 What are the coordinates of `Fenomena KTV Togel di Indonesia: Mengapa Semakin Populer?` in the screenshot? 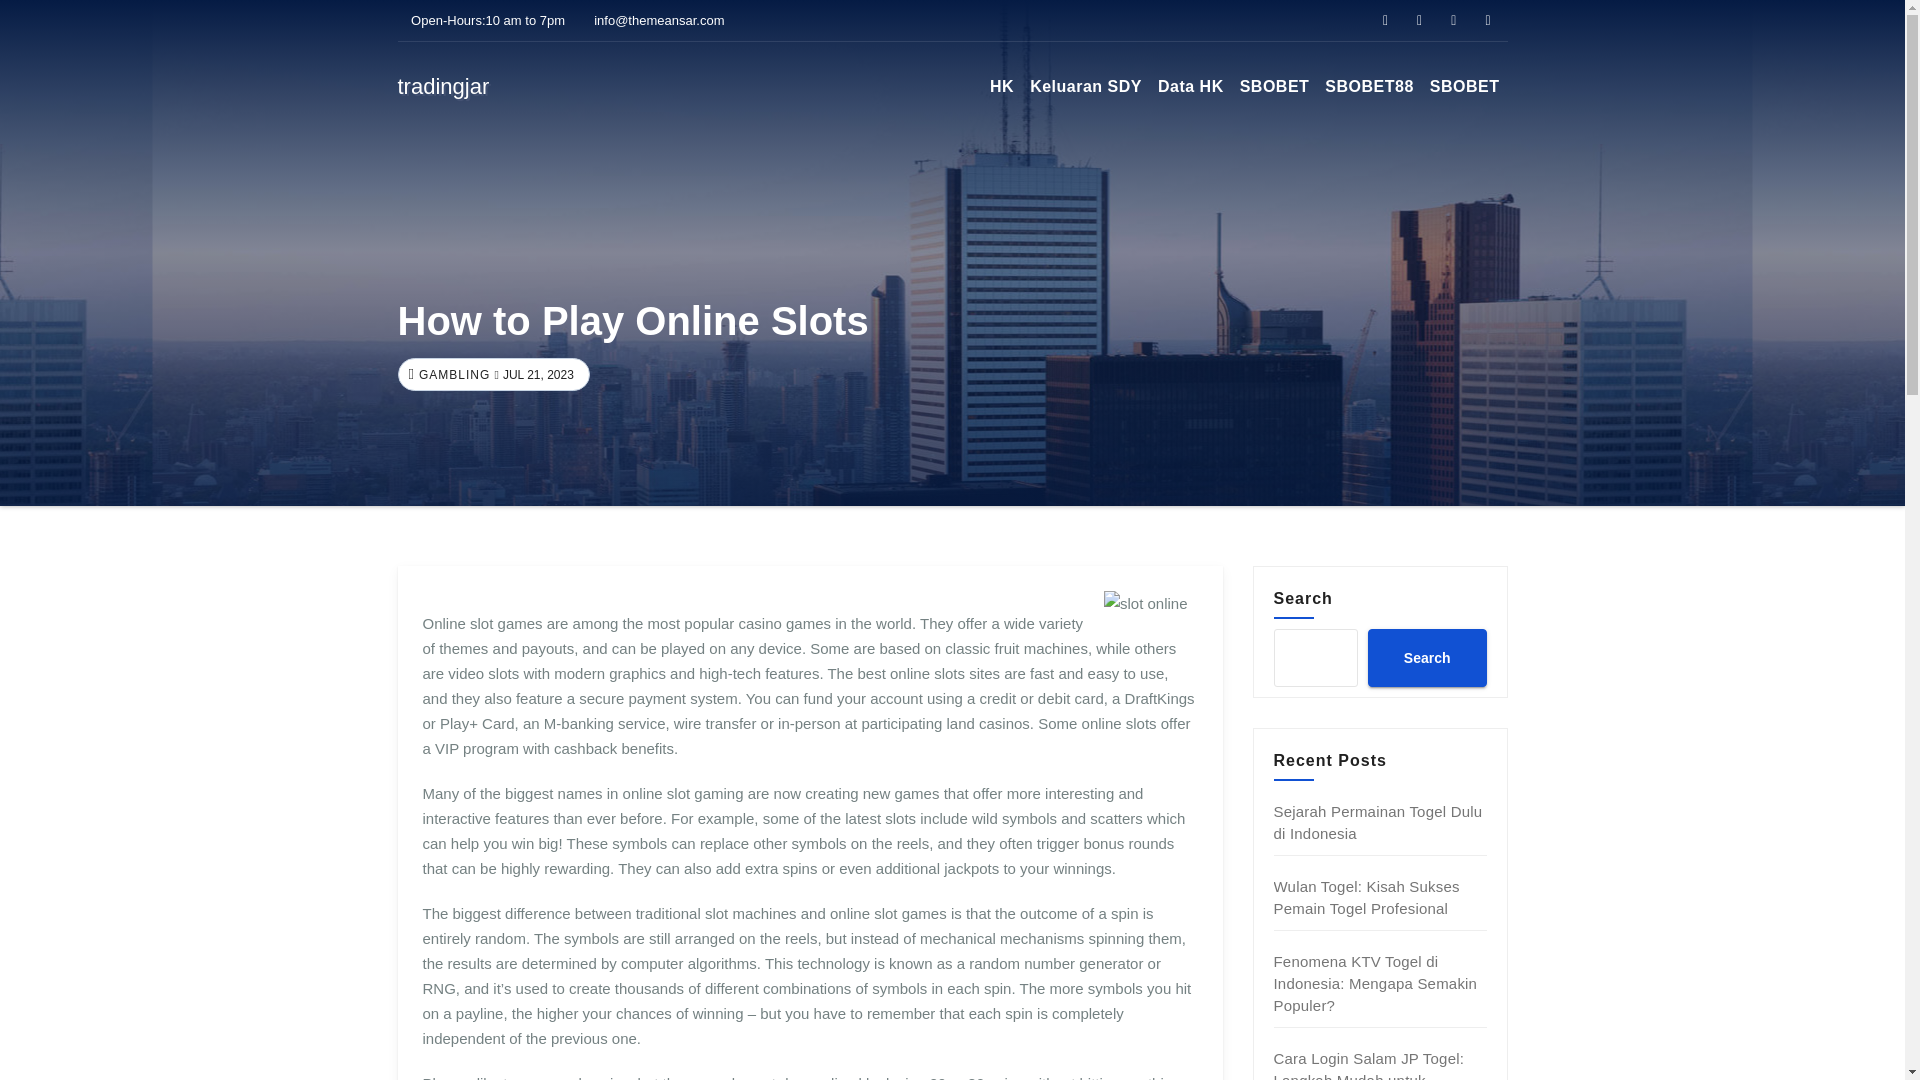 It's located at (1376, 983).